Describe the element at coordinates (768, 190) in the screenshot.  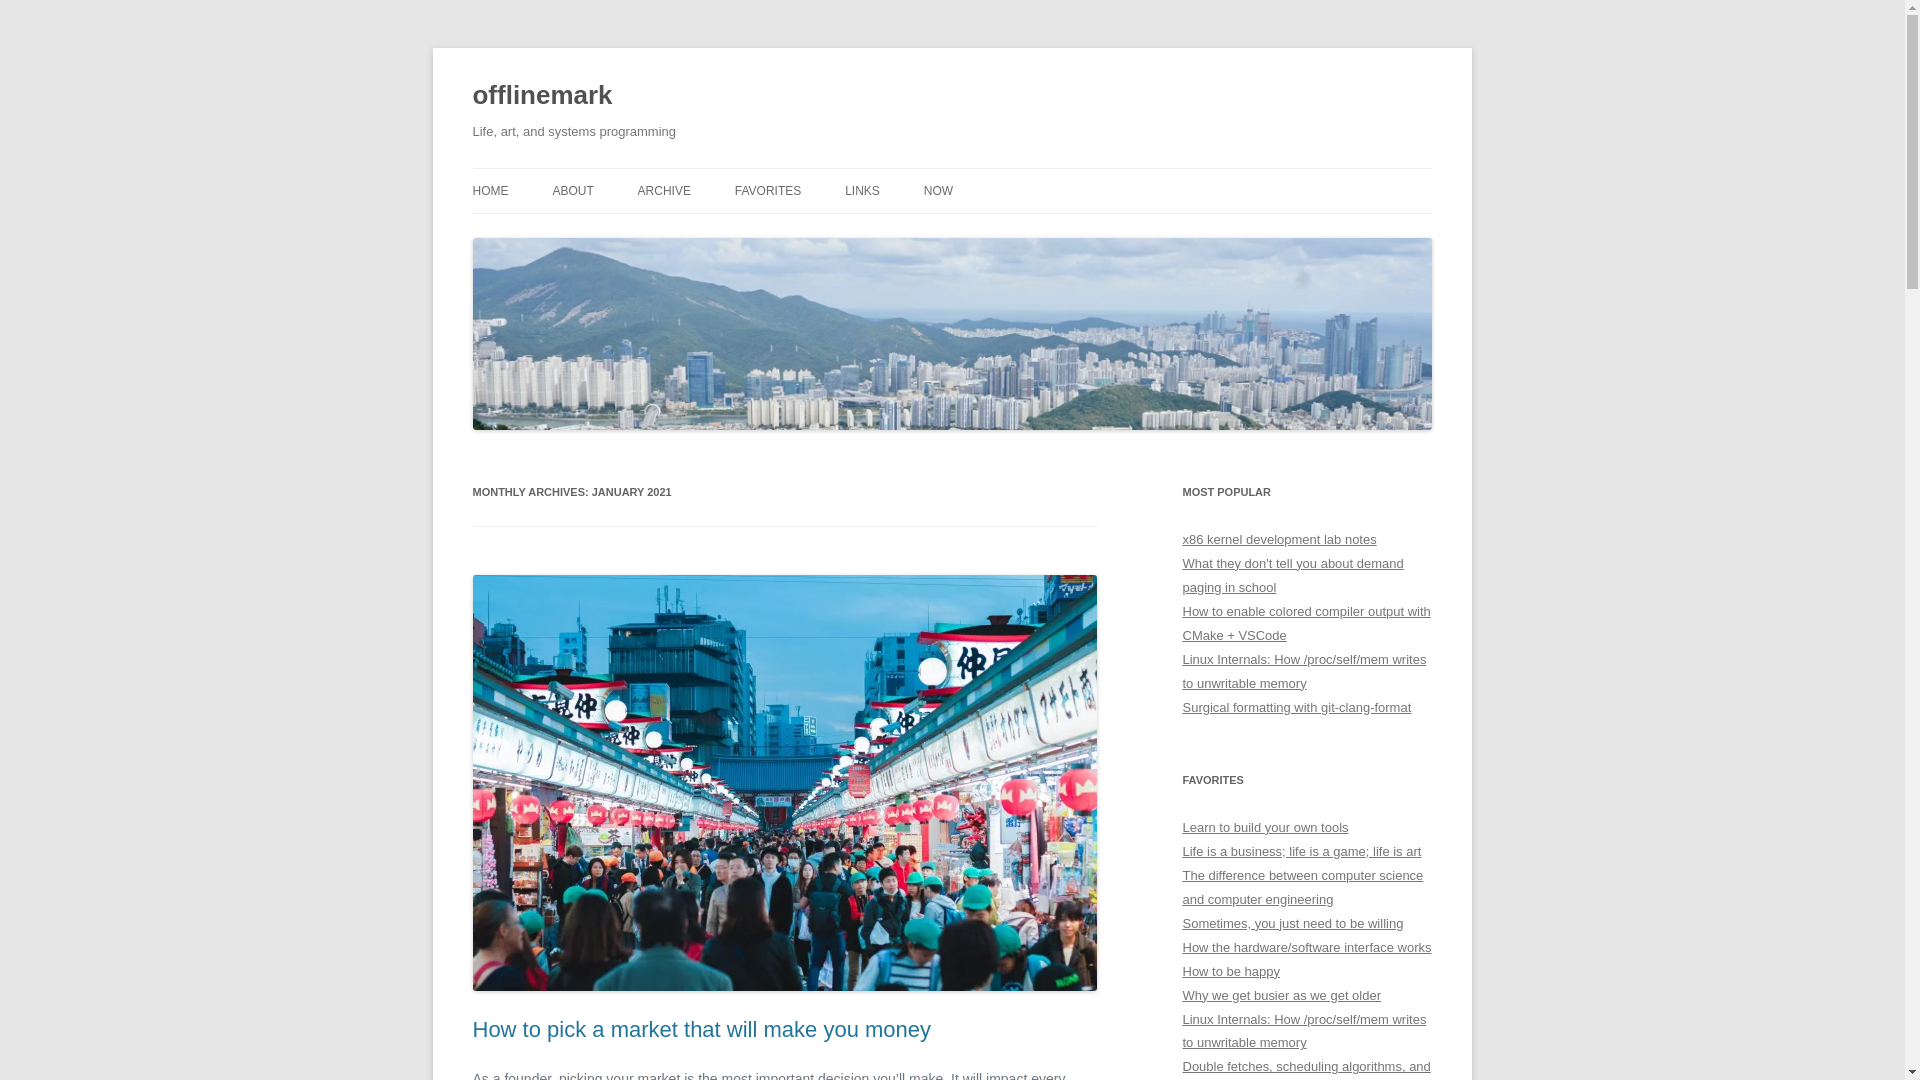
I see `FAVORITES` at that location.